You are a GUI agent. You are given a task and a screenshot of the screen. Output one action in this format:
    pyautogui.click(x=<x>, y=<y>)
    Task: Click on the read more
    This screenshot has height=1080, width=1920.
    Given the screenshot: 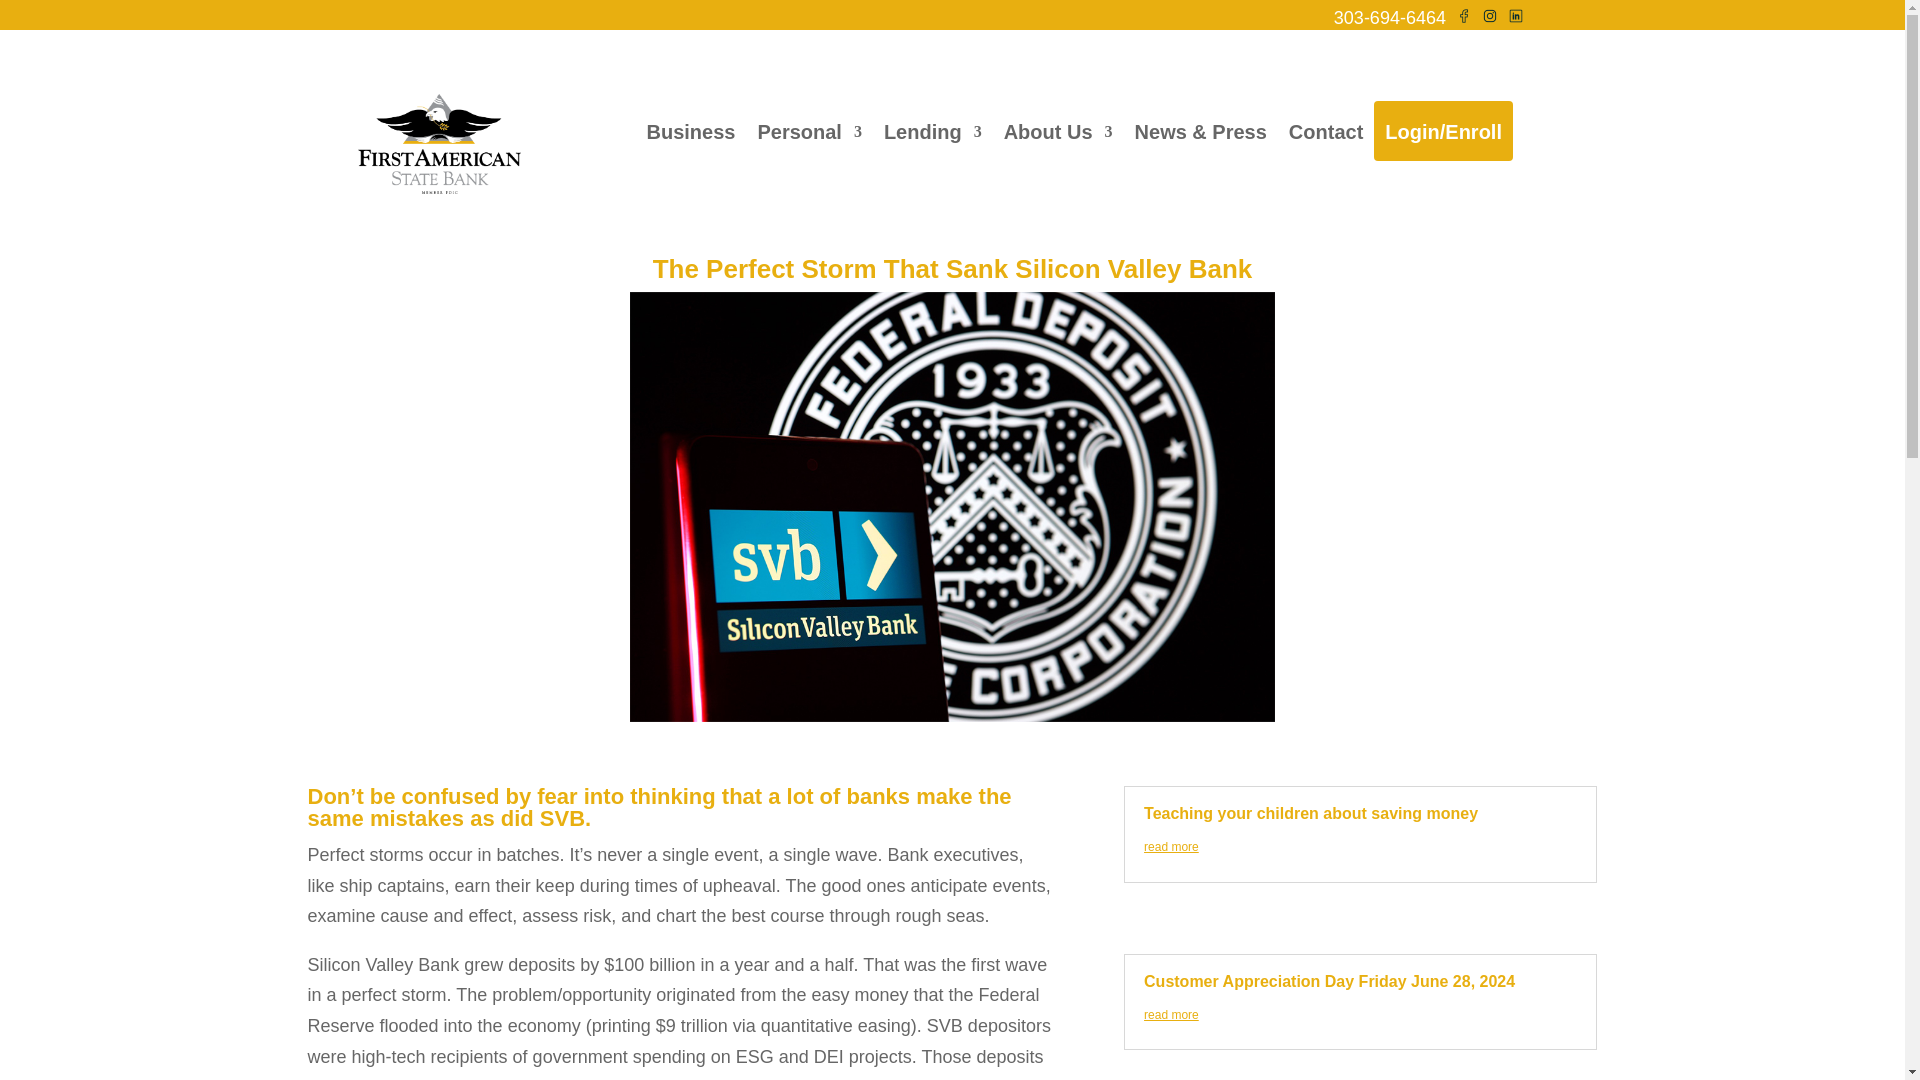 What is the action you would take?
    pyautogui.click(x=1171, y=1014)
    